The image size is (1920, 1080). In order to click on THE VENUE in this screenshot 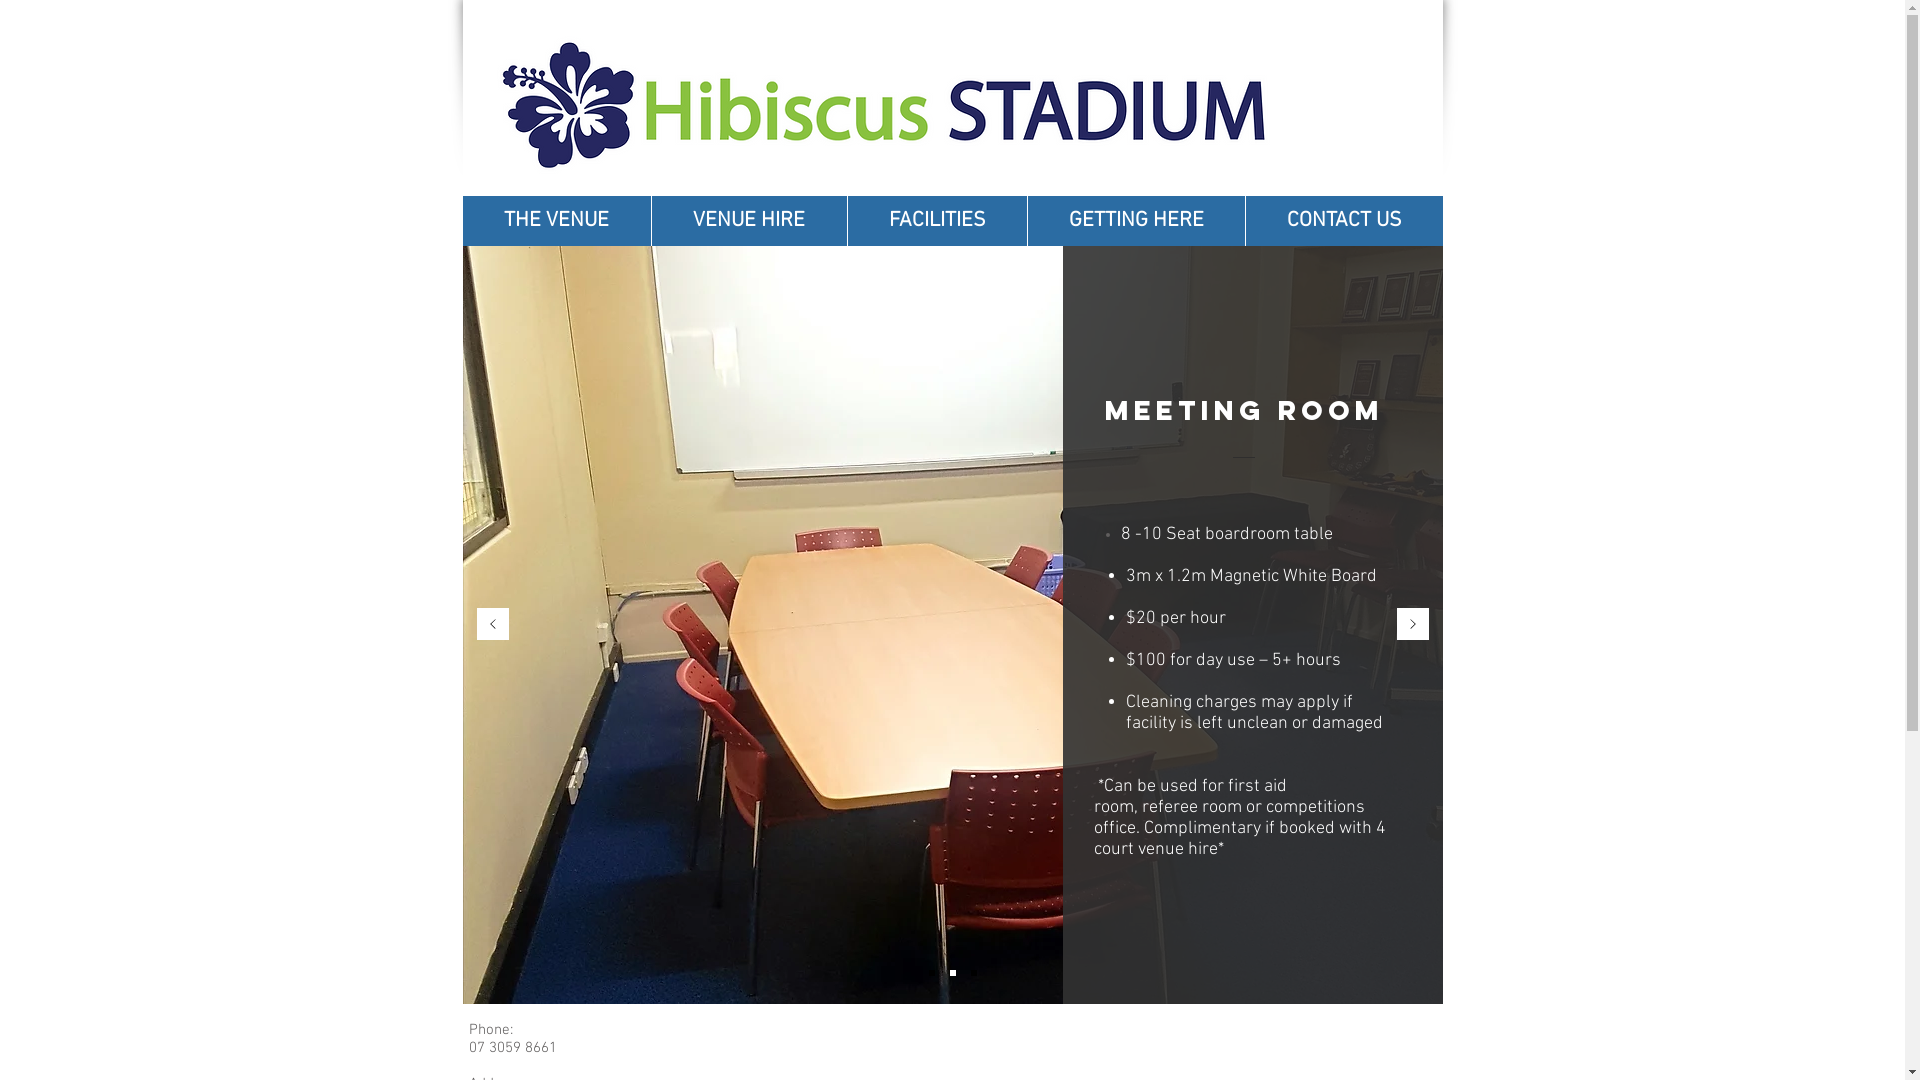, I will do `click(556, 221)`.